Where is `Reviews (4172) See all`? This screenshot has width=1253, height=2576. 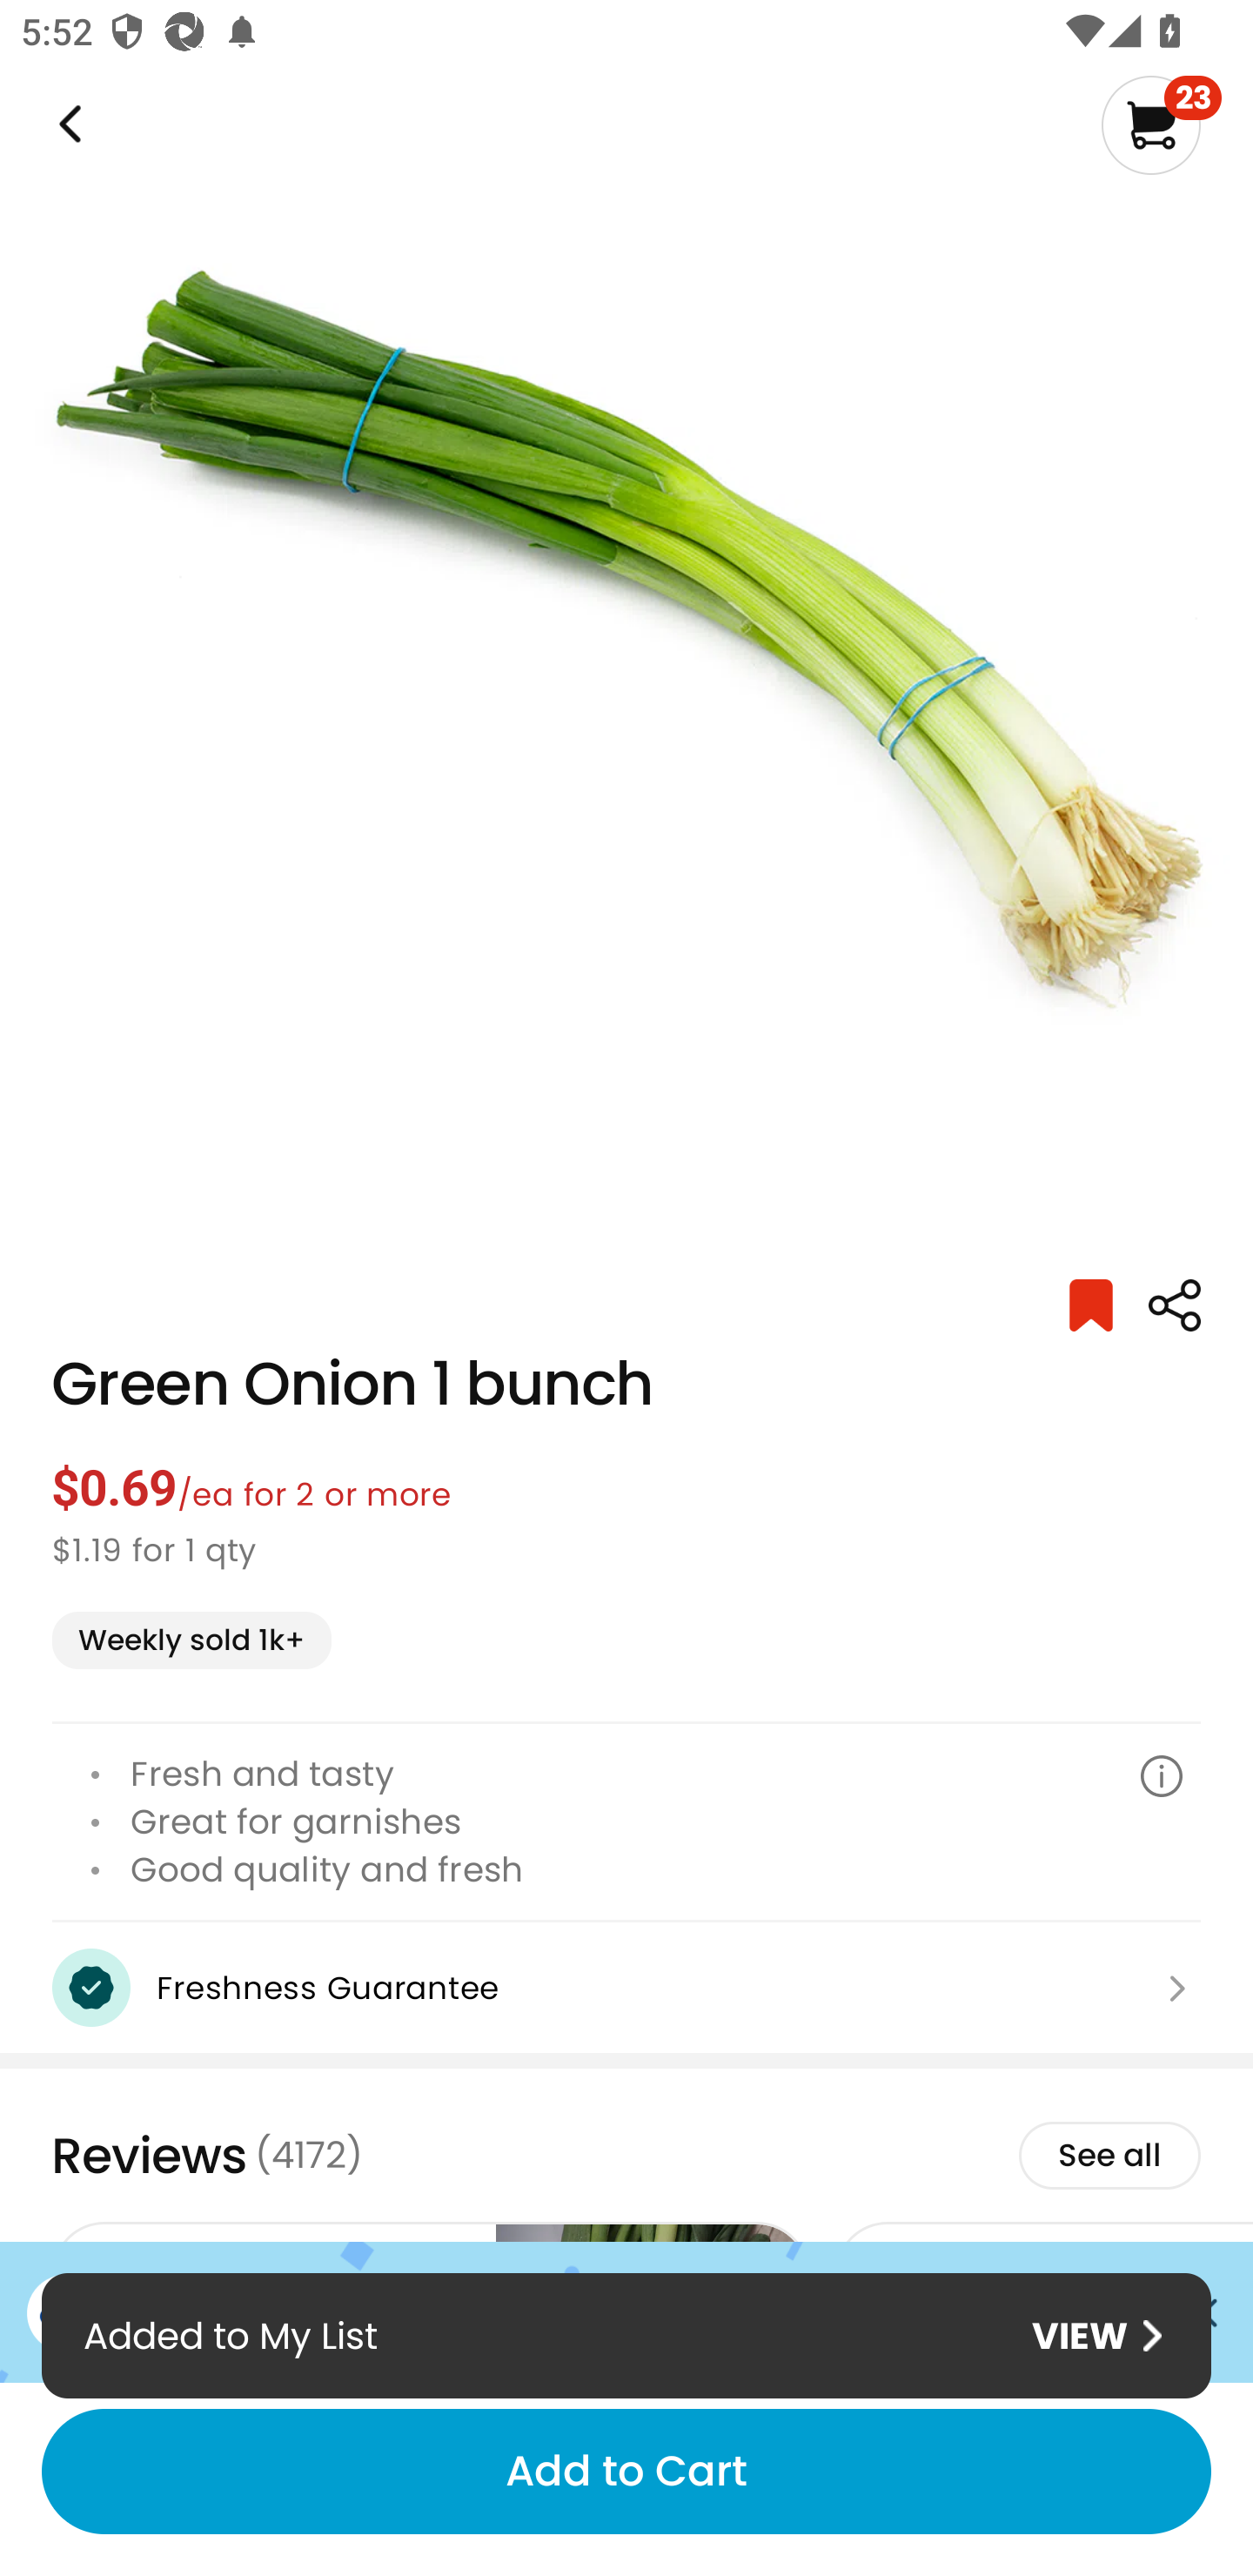 Reviews (4172) See all is located at coordinates (626, 2155).